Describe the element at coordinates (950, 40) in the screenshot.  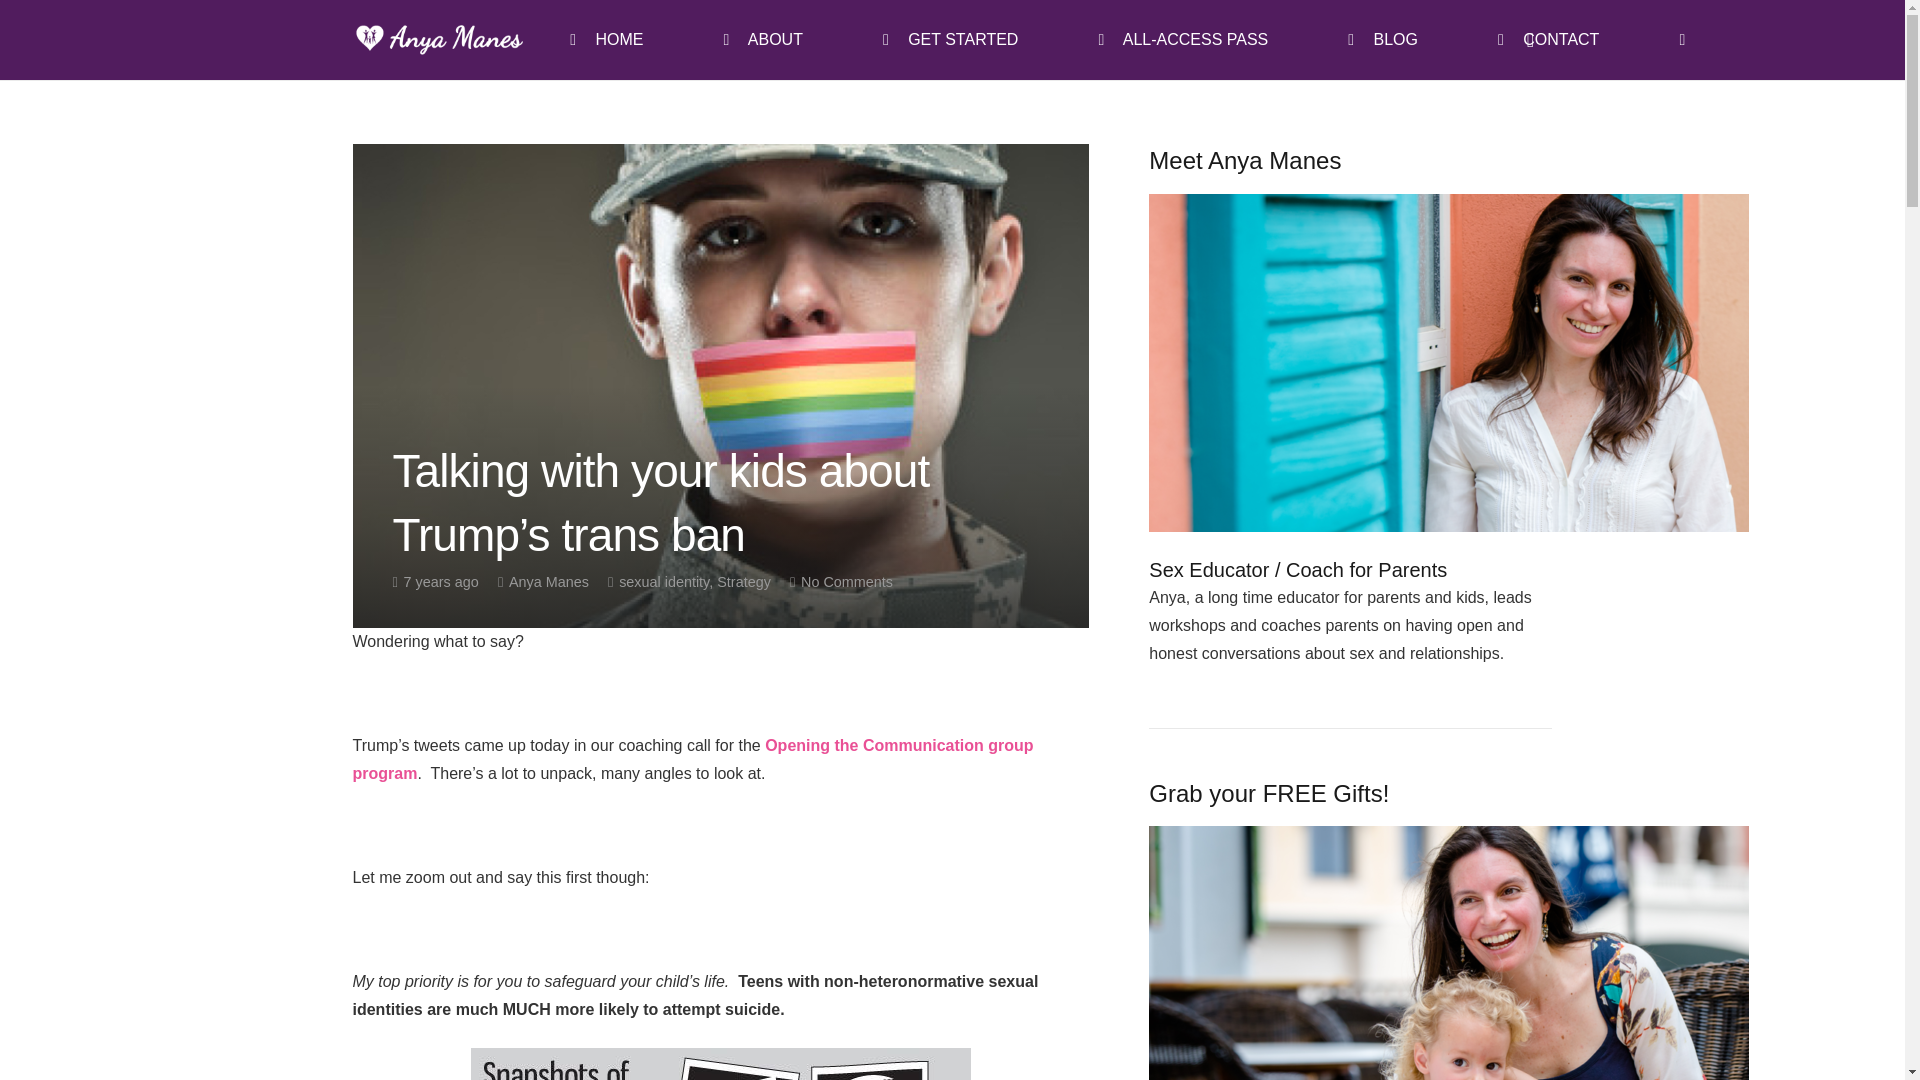
I see `GET STARTED` at that location.